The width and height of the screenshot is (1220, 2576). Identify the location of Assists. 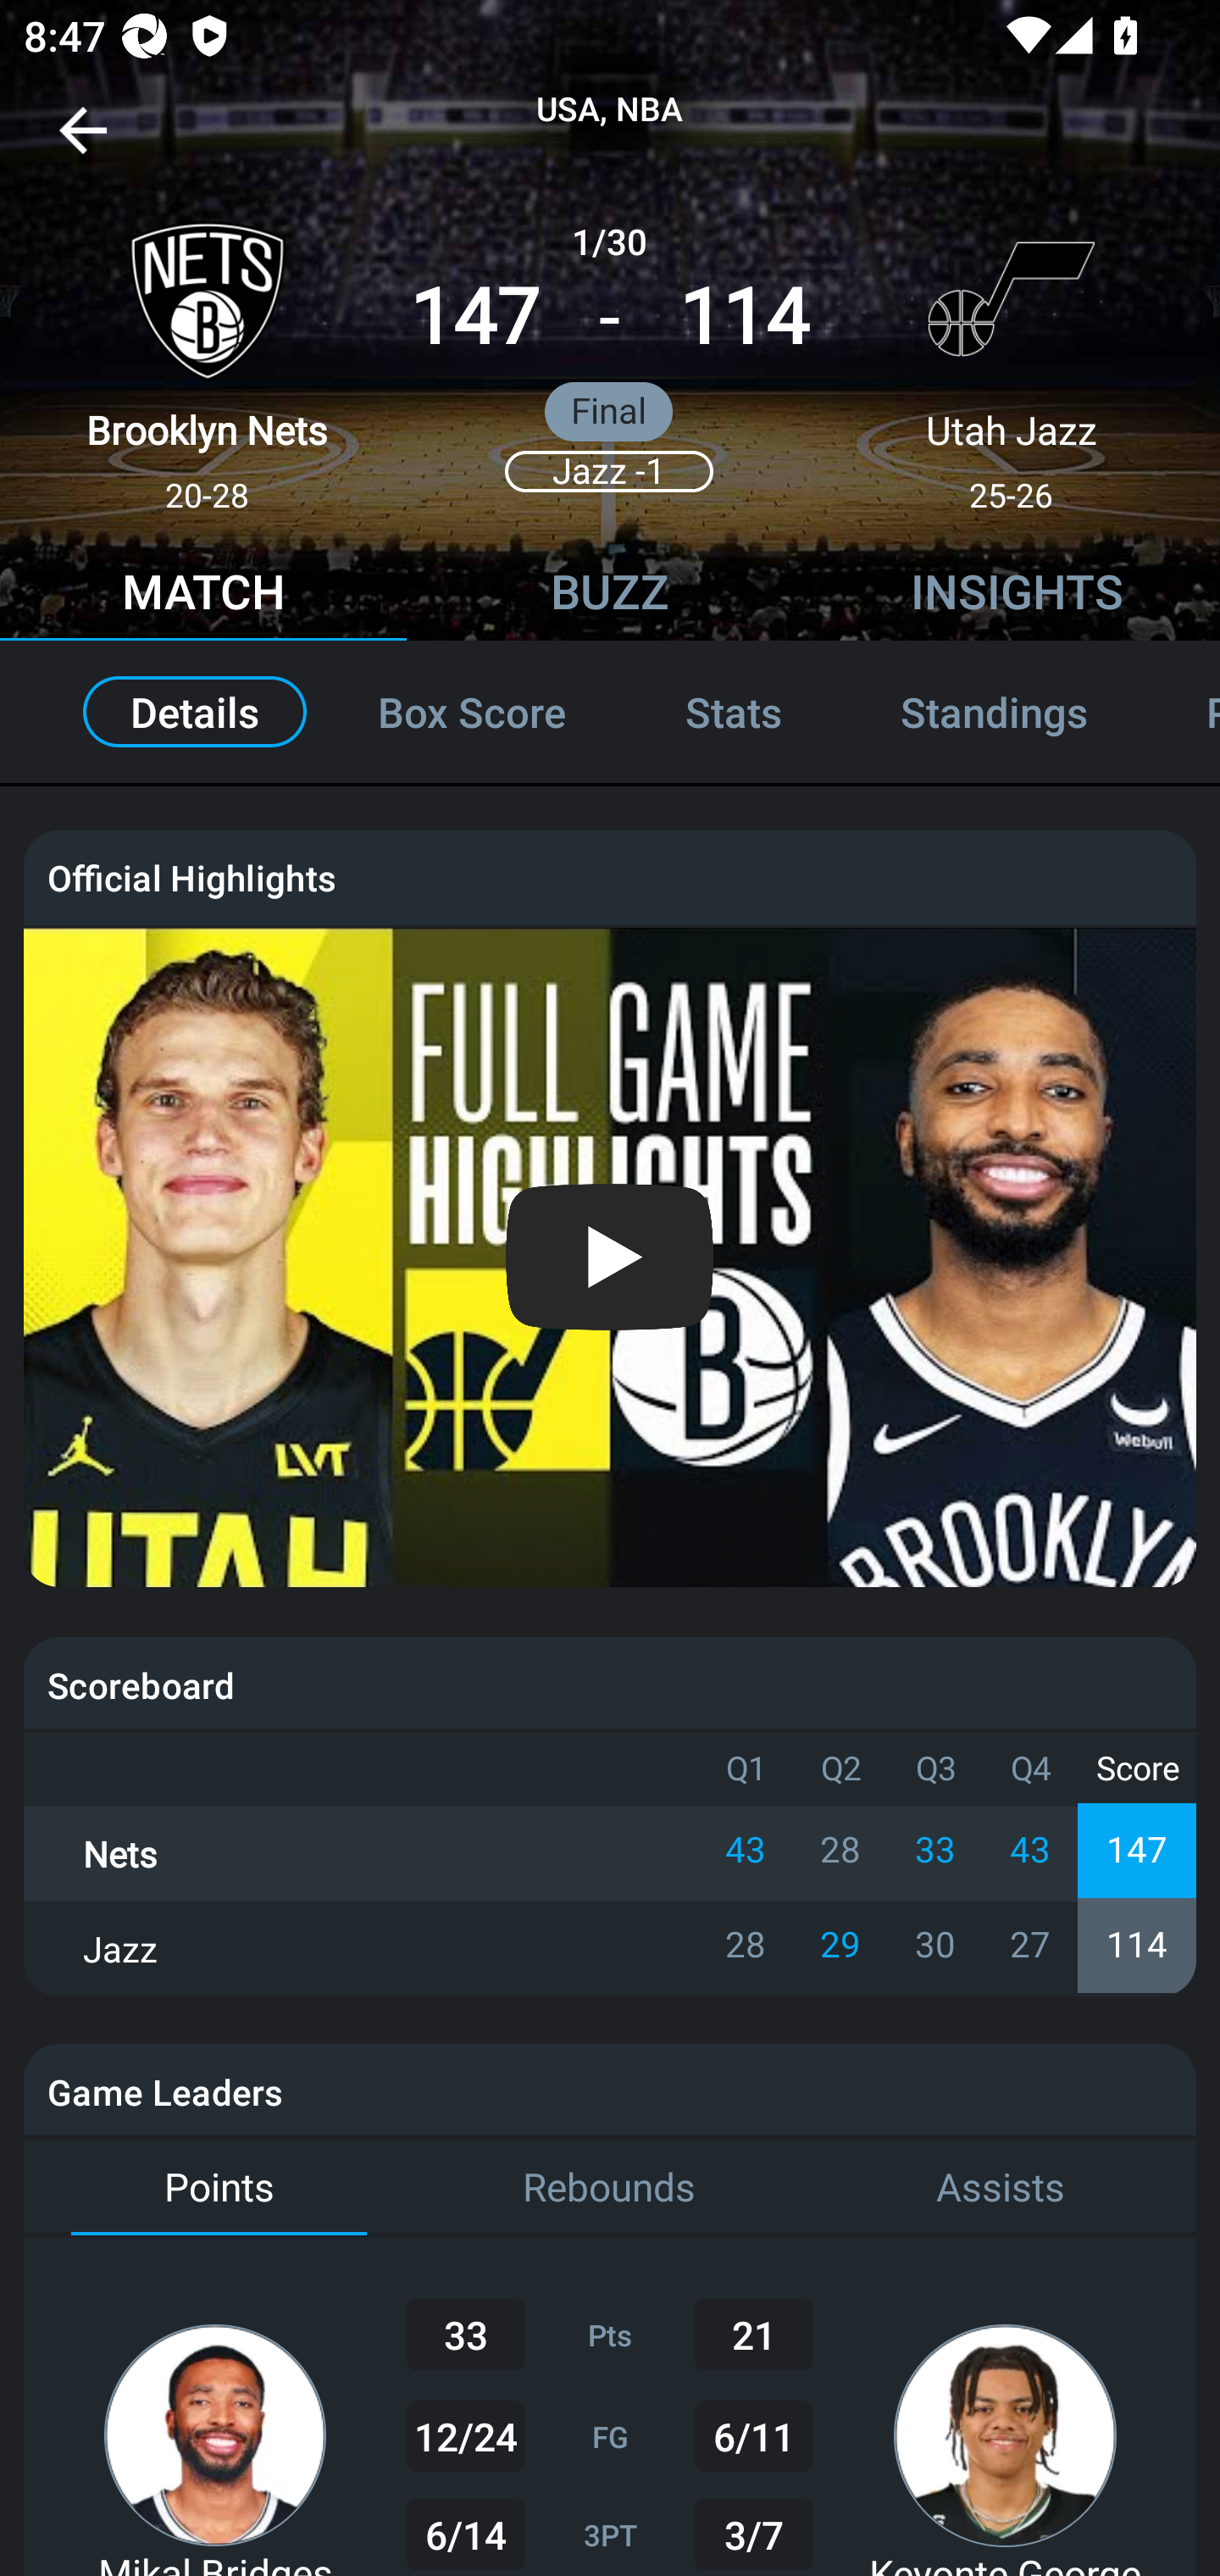
(1001, 2188).